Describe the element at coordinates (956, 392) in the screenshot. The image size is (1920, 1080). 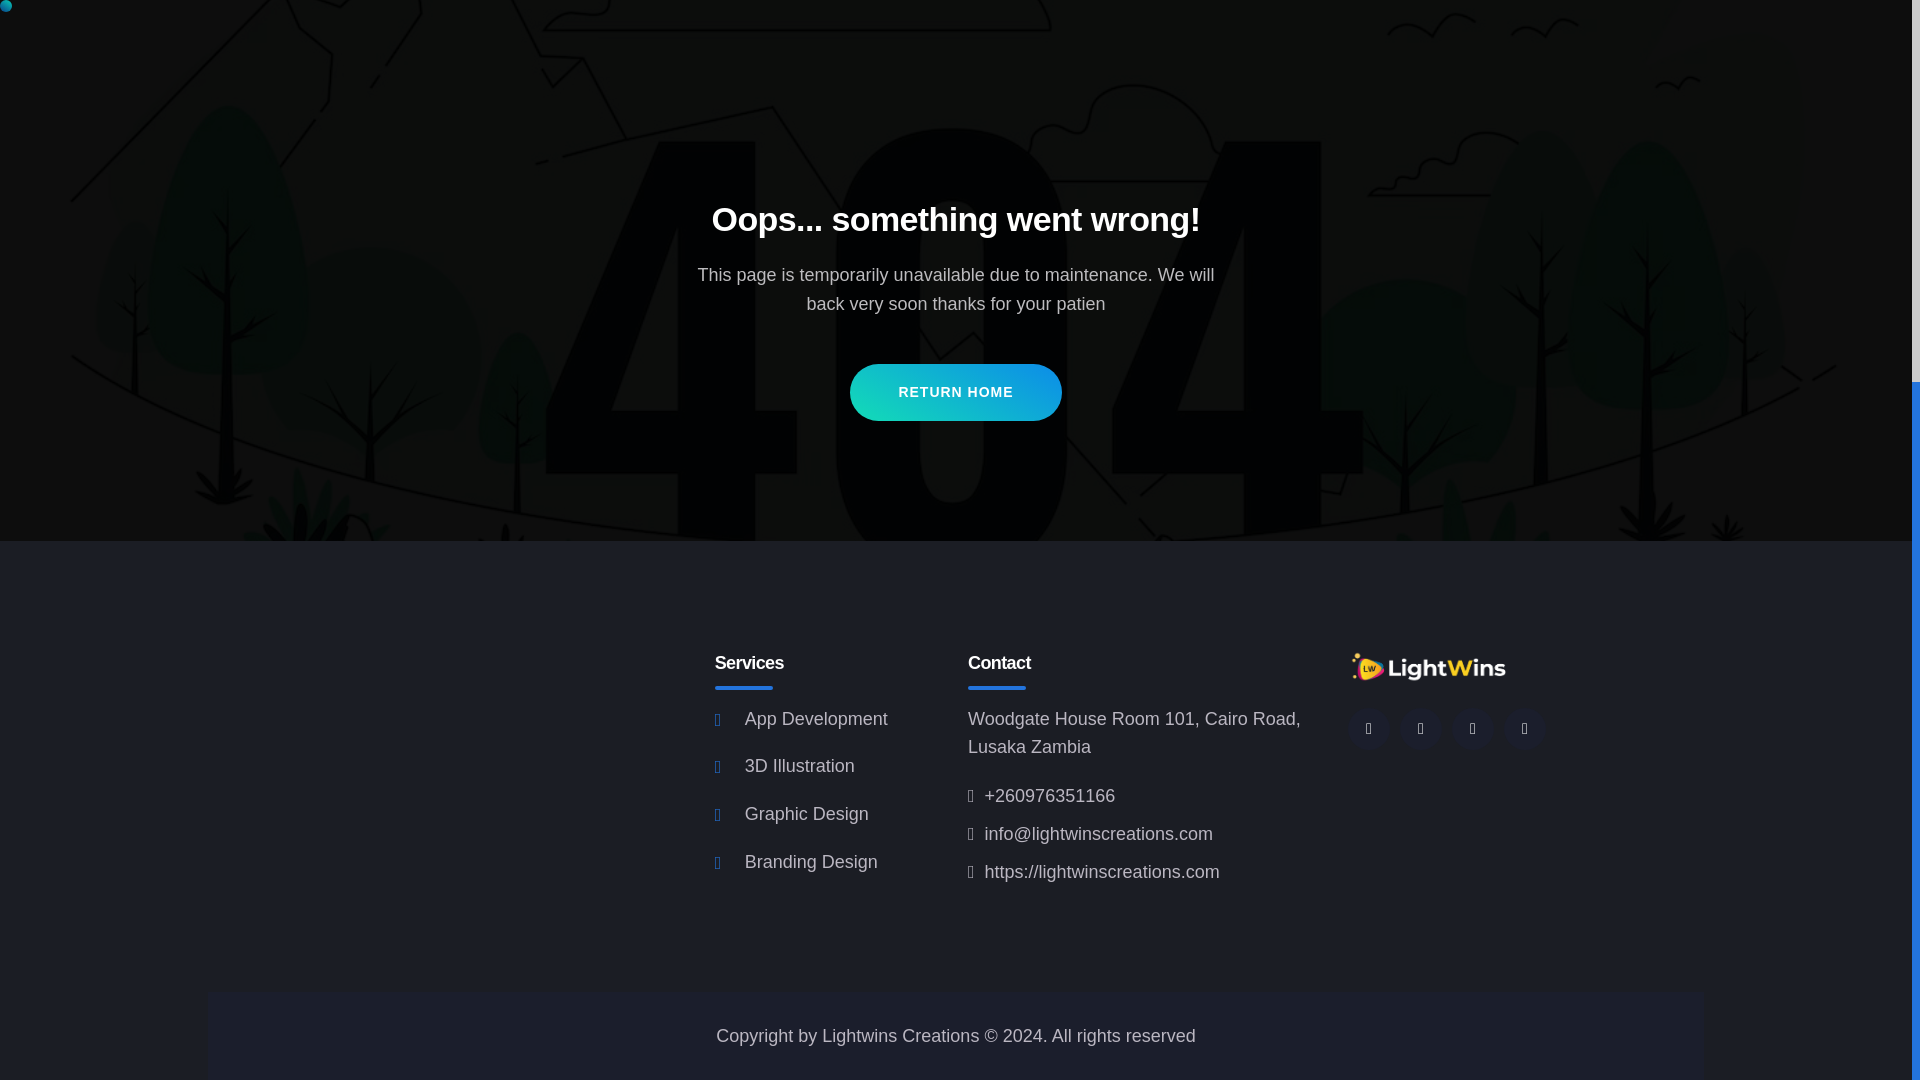
I see `RETURN HOME` at that location.